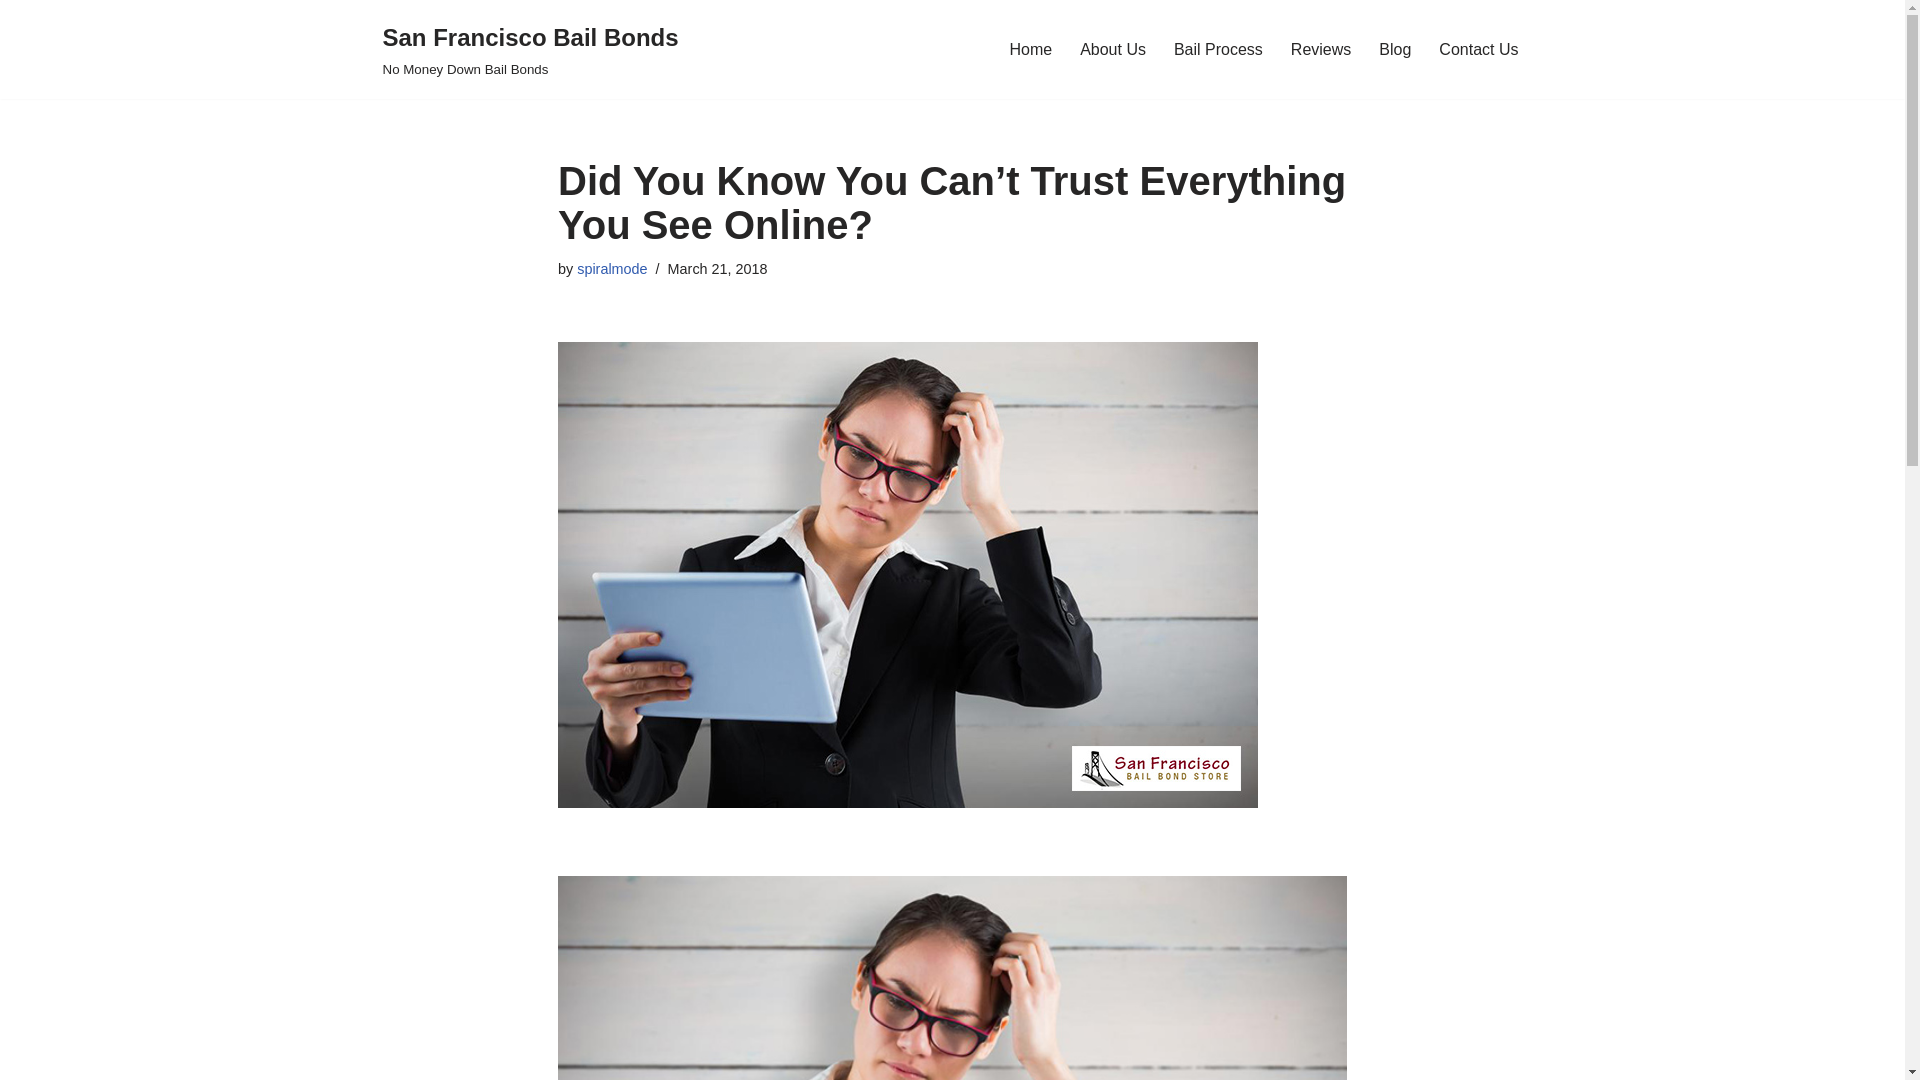  I want to click on spiralmode, so click(612, 268).